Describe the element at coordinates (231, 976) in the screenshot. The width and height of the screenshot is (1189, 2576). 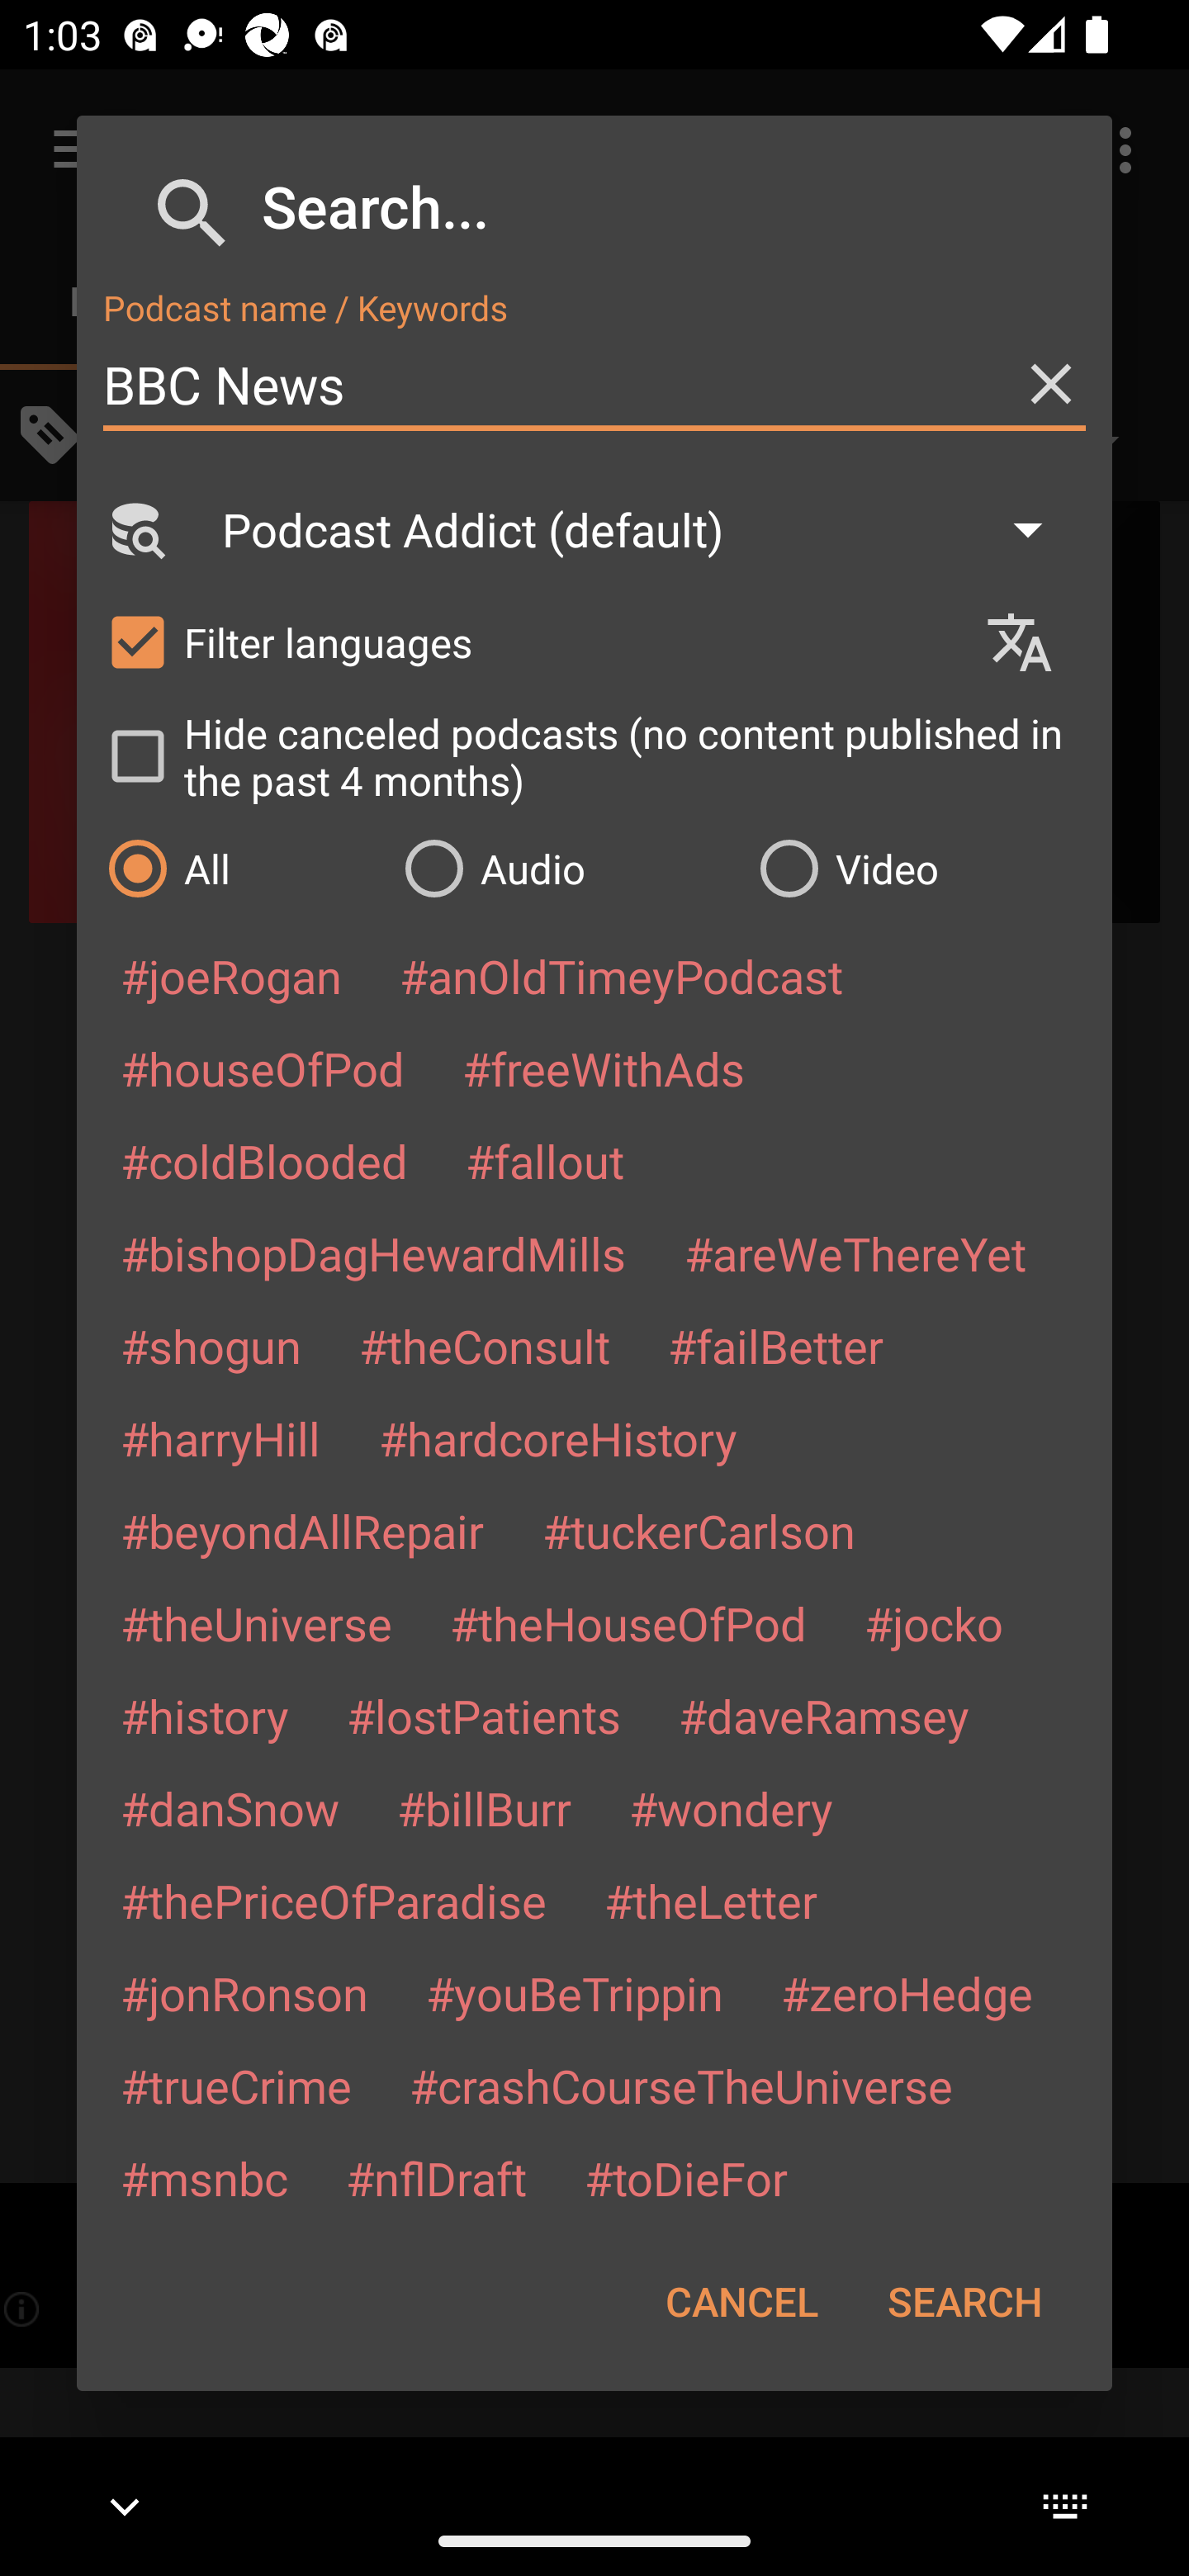
I see `#joeRogan` at that location.